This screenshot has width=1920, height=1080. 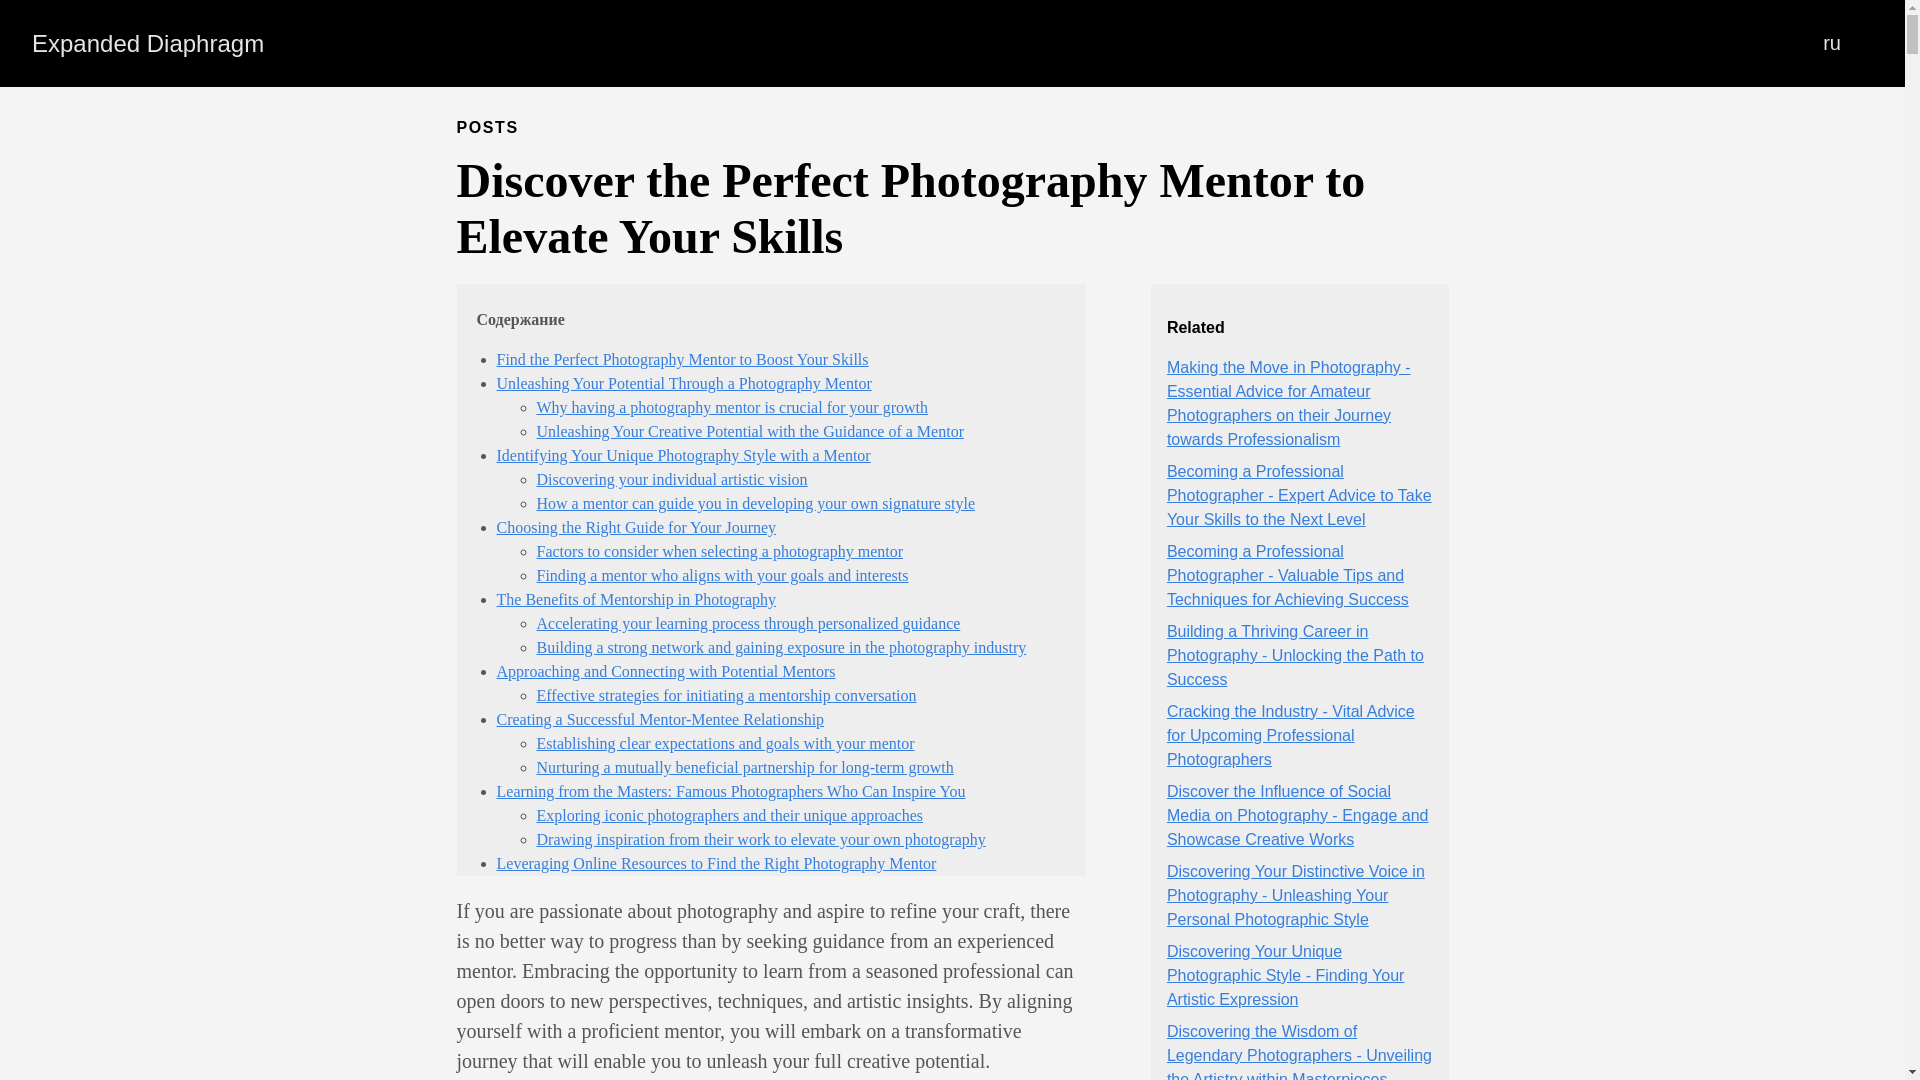 What do you see at coordinates (635, 599) in the screenshot?
I see `The Benefits of Mentorship in Photography` at bounding box center [635, 599].